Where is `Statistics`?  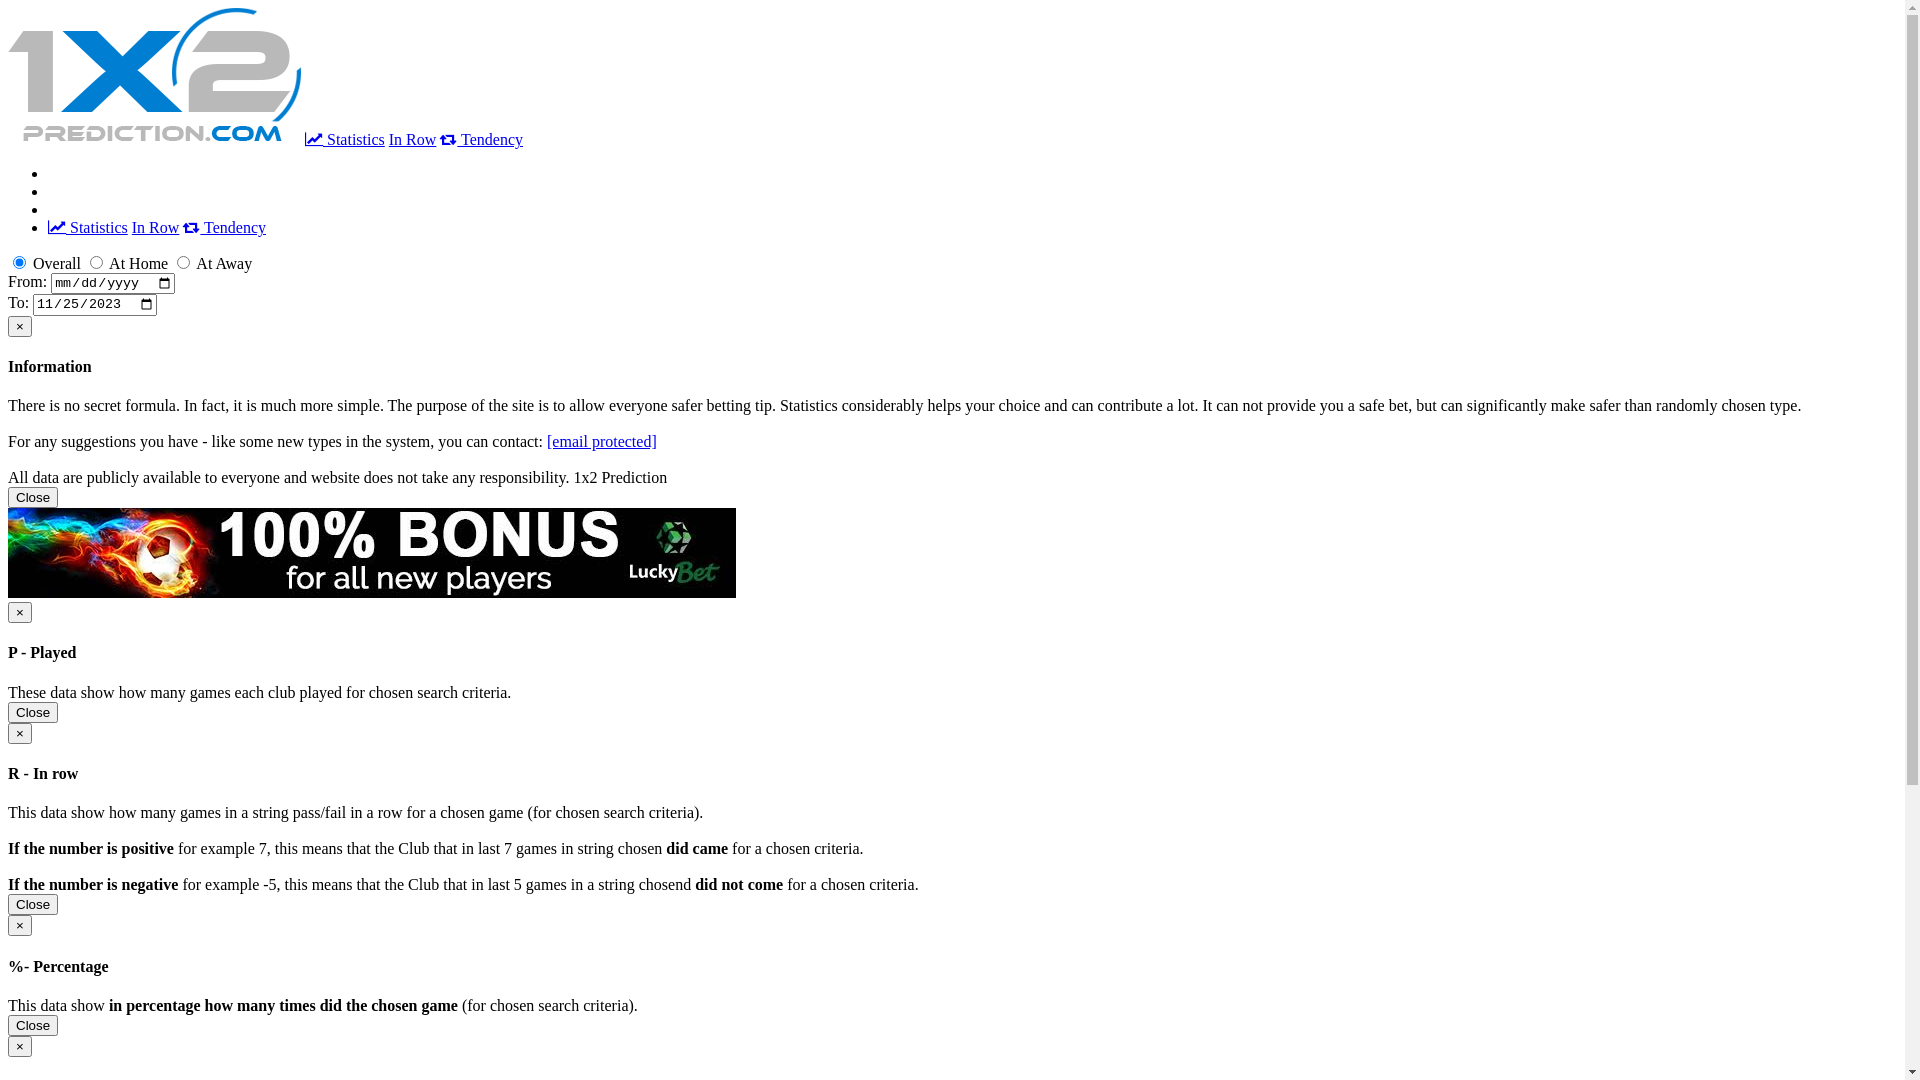 Statistics is located at coordinates (345, 140).